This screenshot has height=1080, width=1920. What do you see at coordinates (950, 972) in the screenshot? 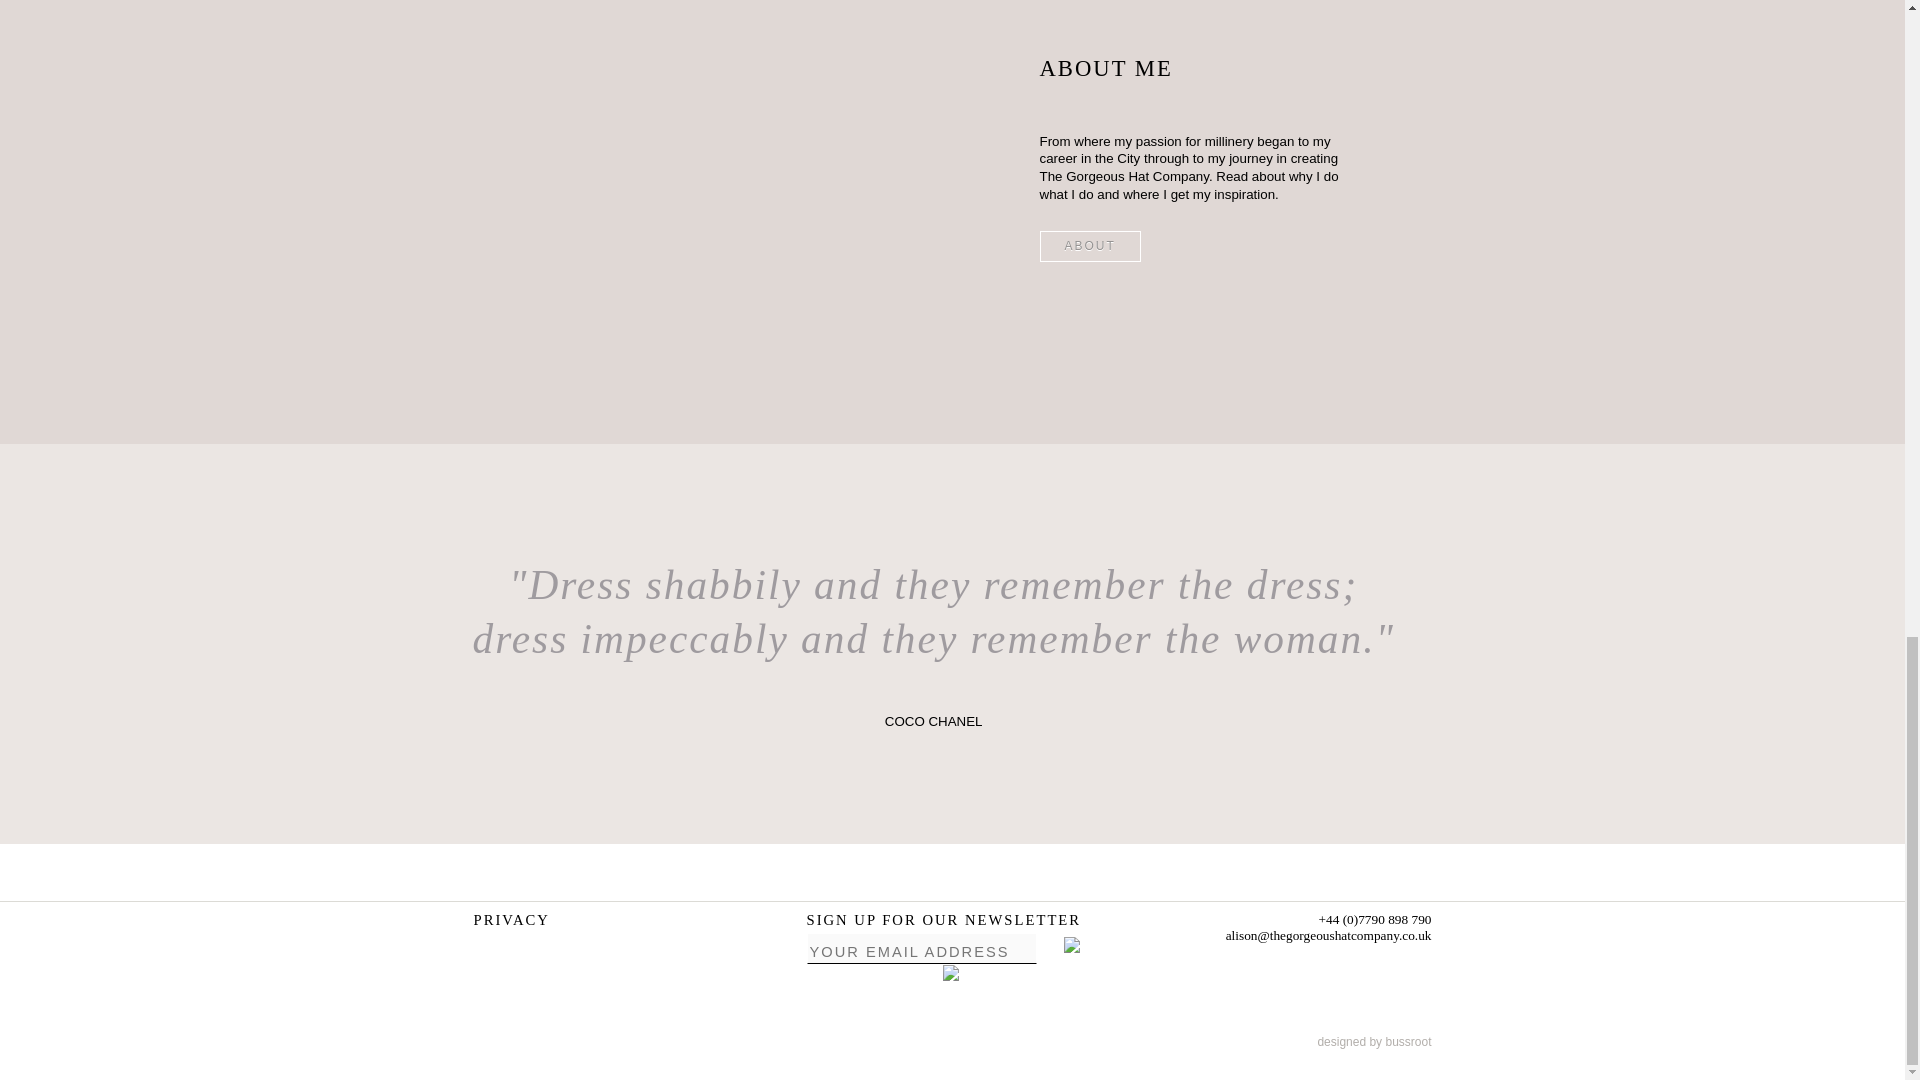
I see `instagram account` at bounding box center [950, 972].